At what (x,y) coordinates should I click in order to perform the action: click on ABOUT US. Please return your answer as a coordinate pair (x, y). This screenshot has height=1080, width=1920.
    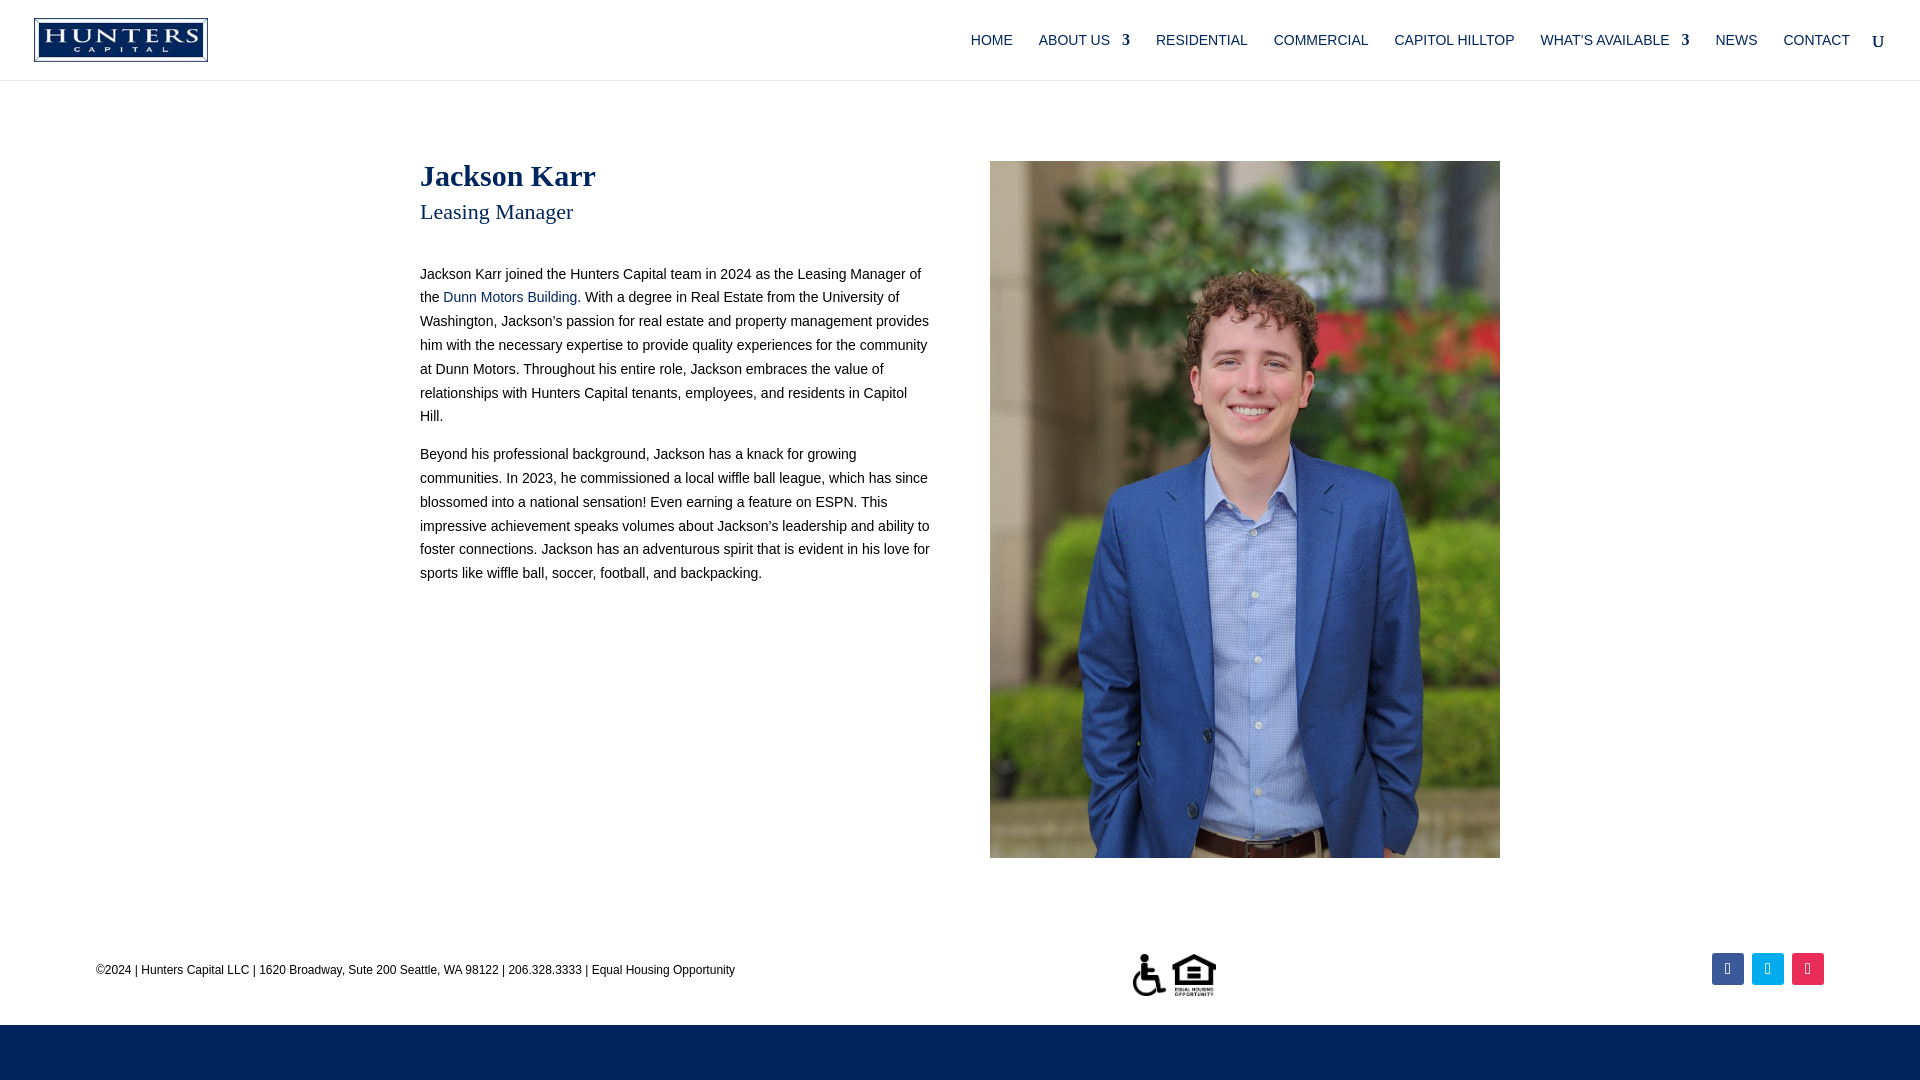
    Looking at the image, I should click on (1084, 56).